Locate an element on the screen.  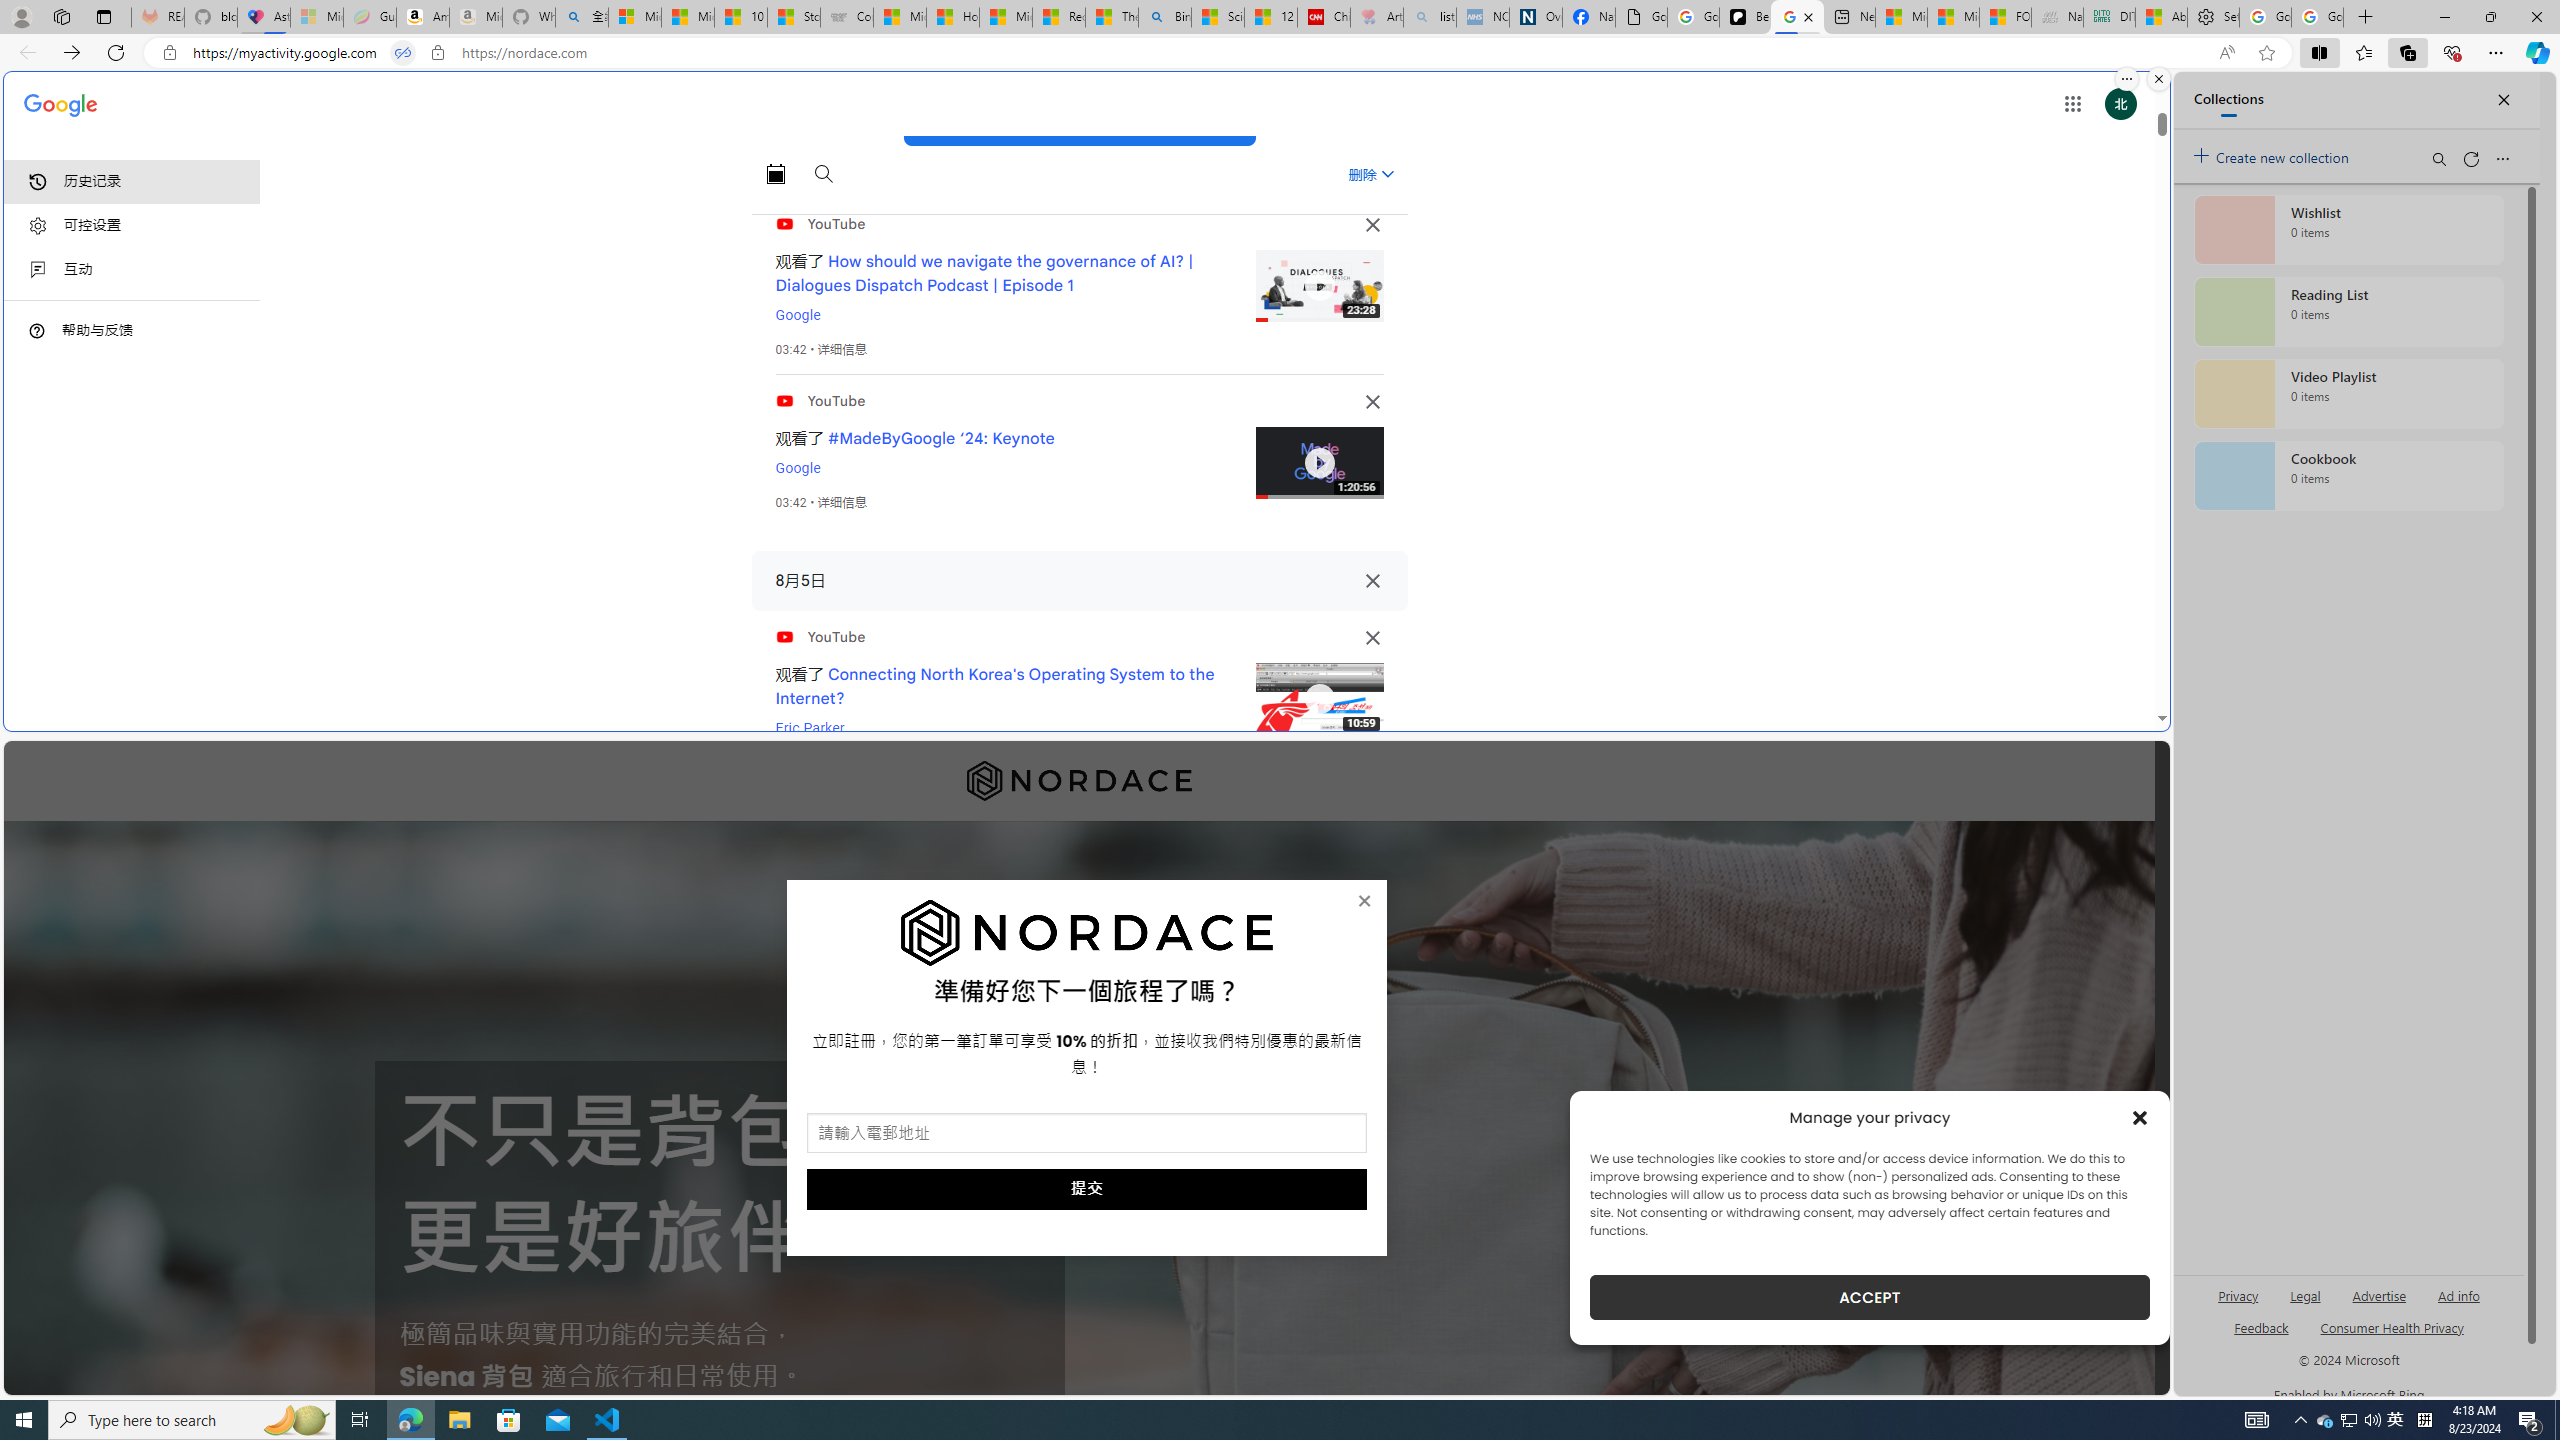
AutomationID: field_5_1 is located at coordinates (1086, 1135).